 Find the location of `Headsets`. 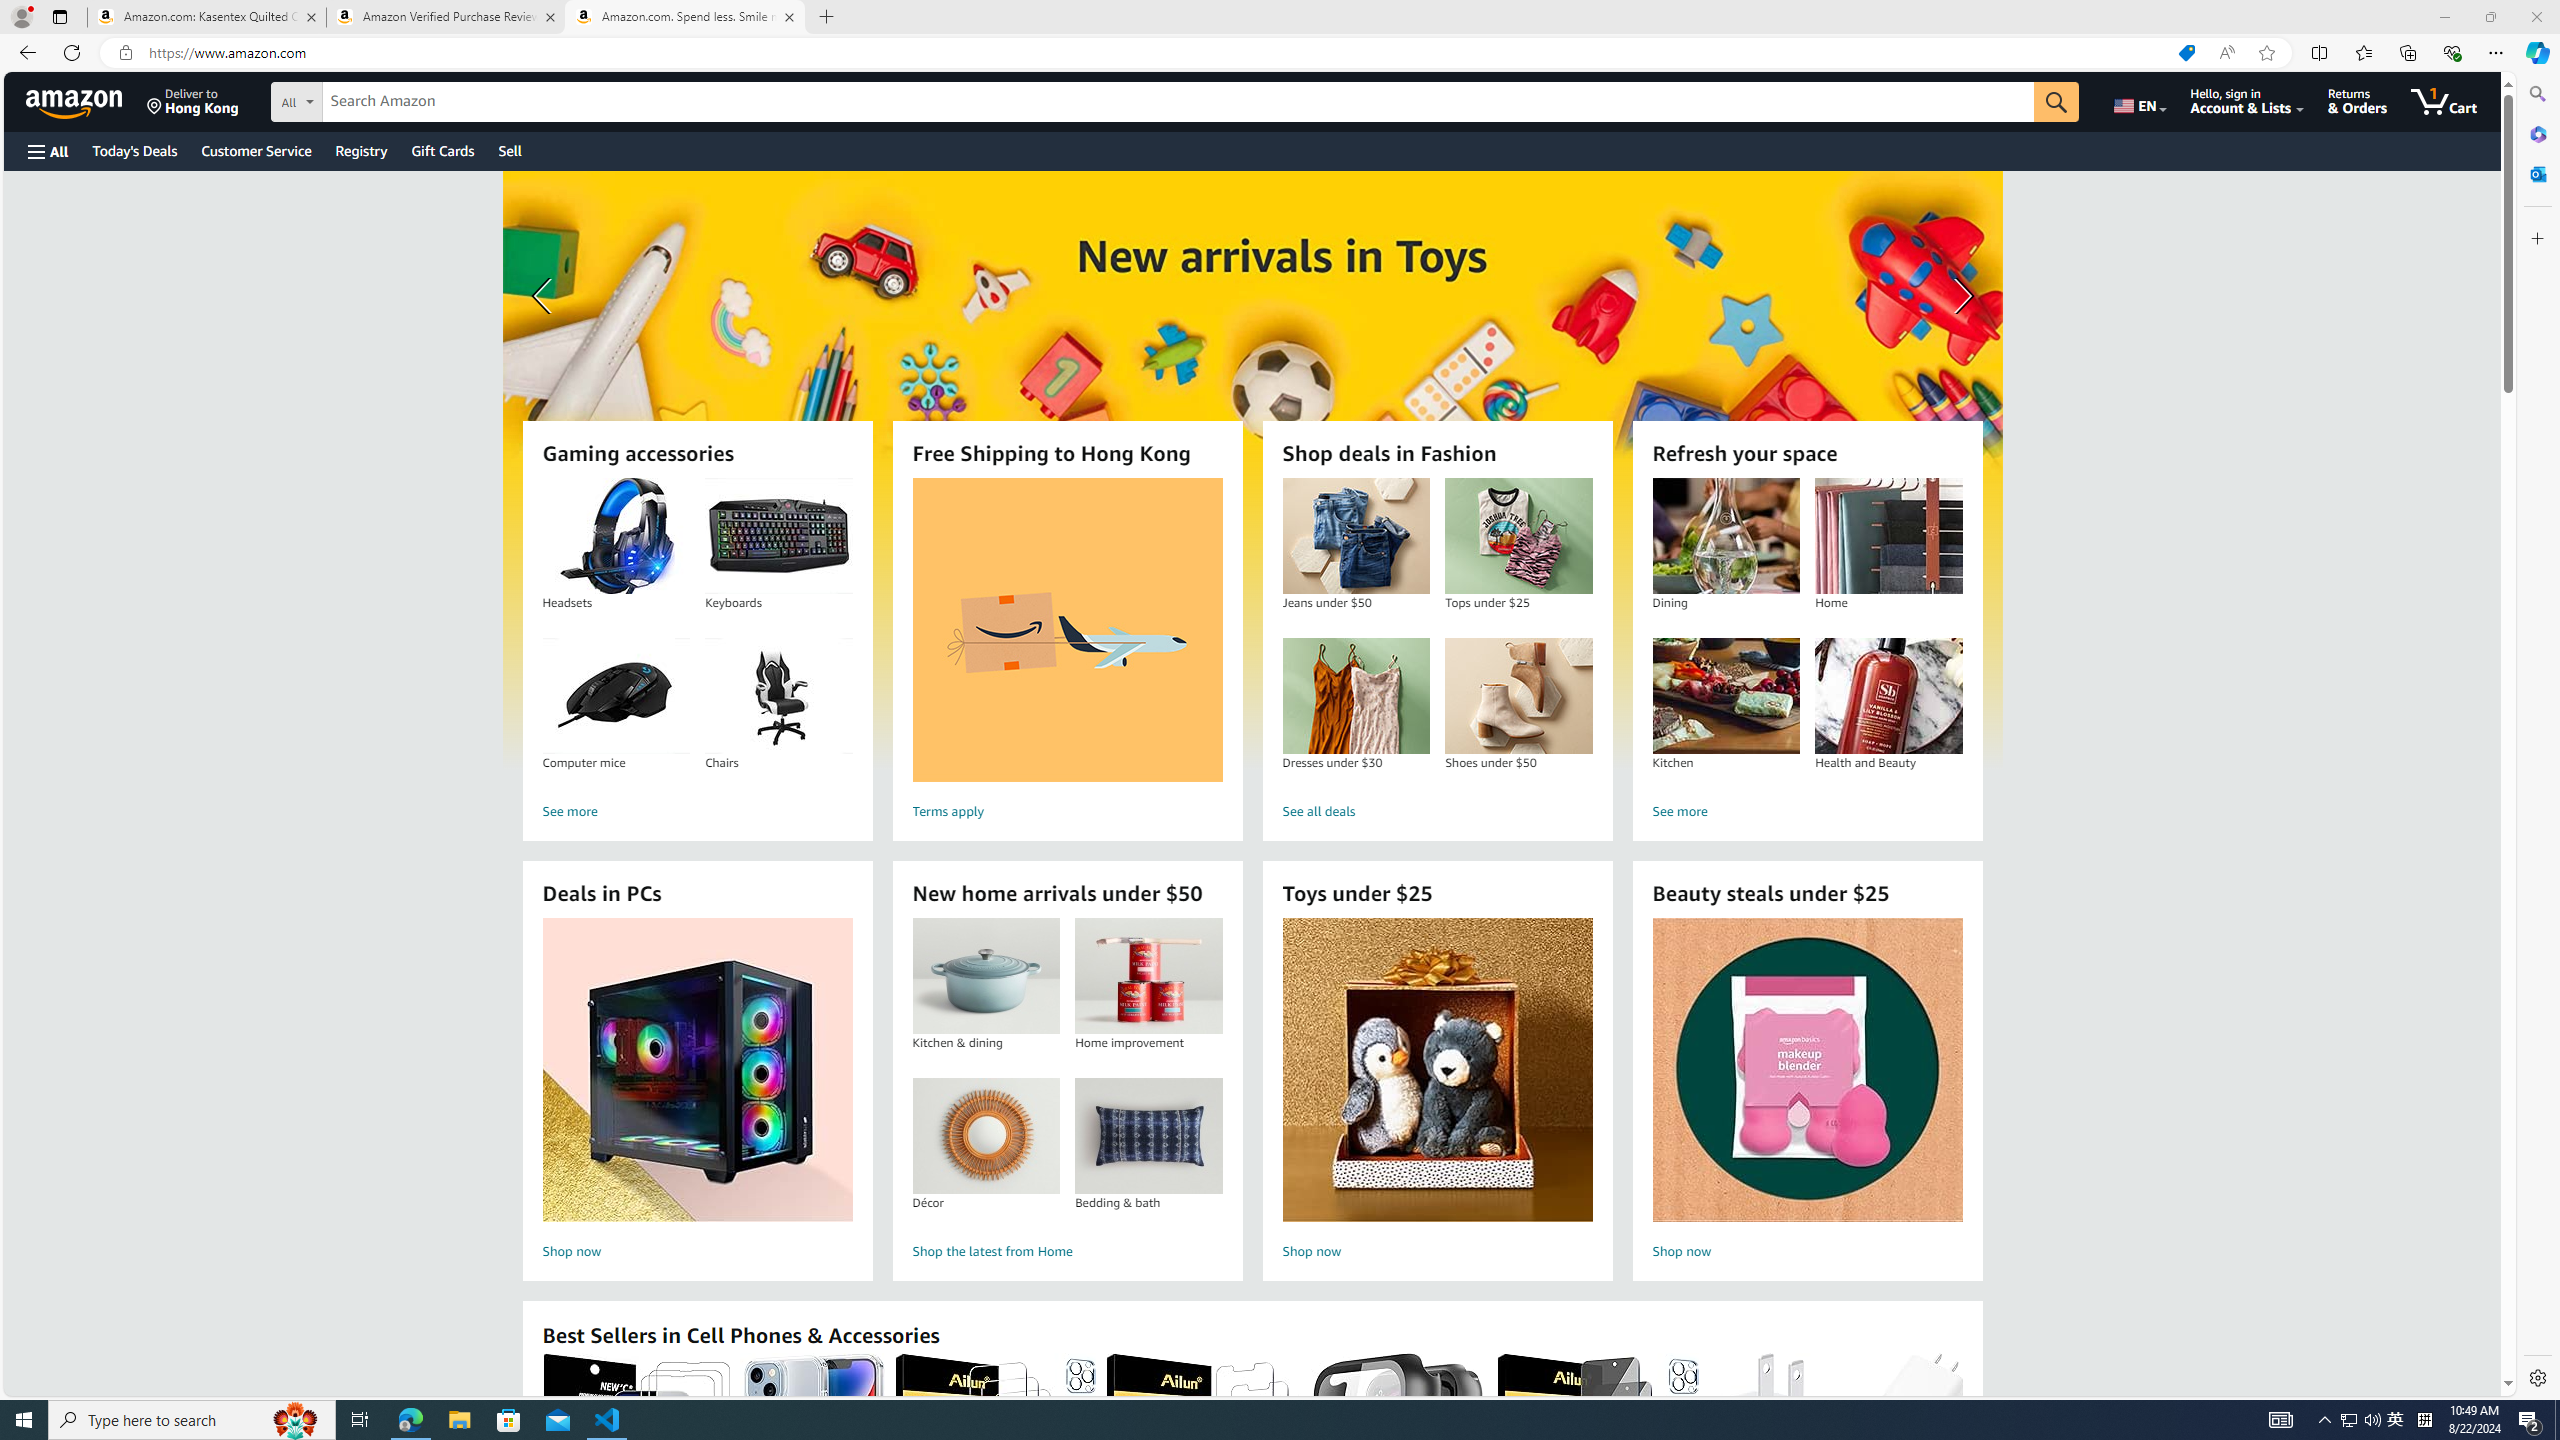

Headsets is located at coordinates (616, 536).